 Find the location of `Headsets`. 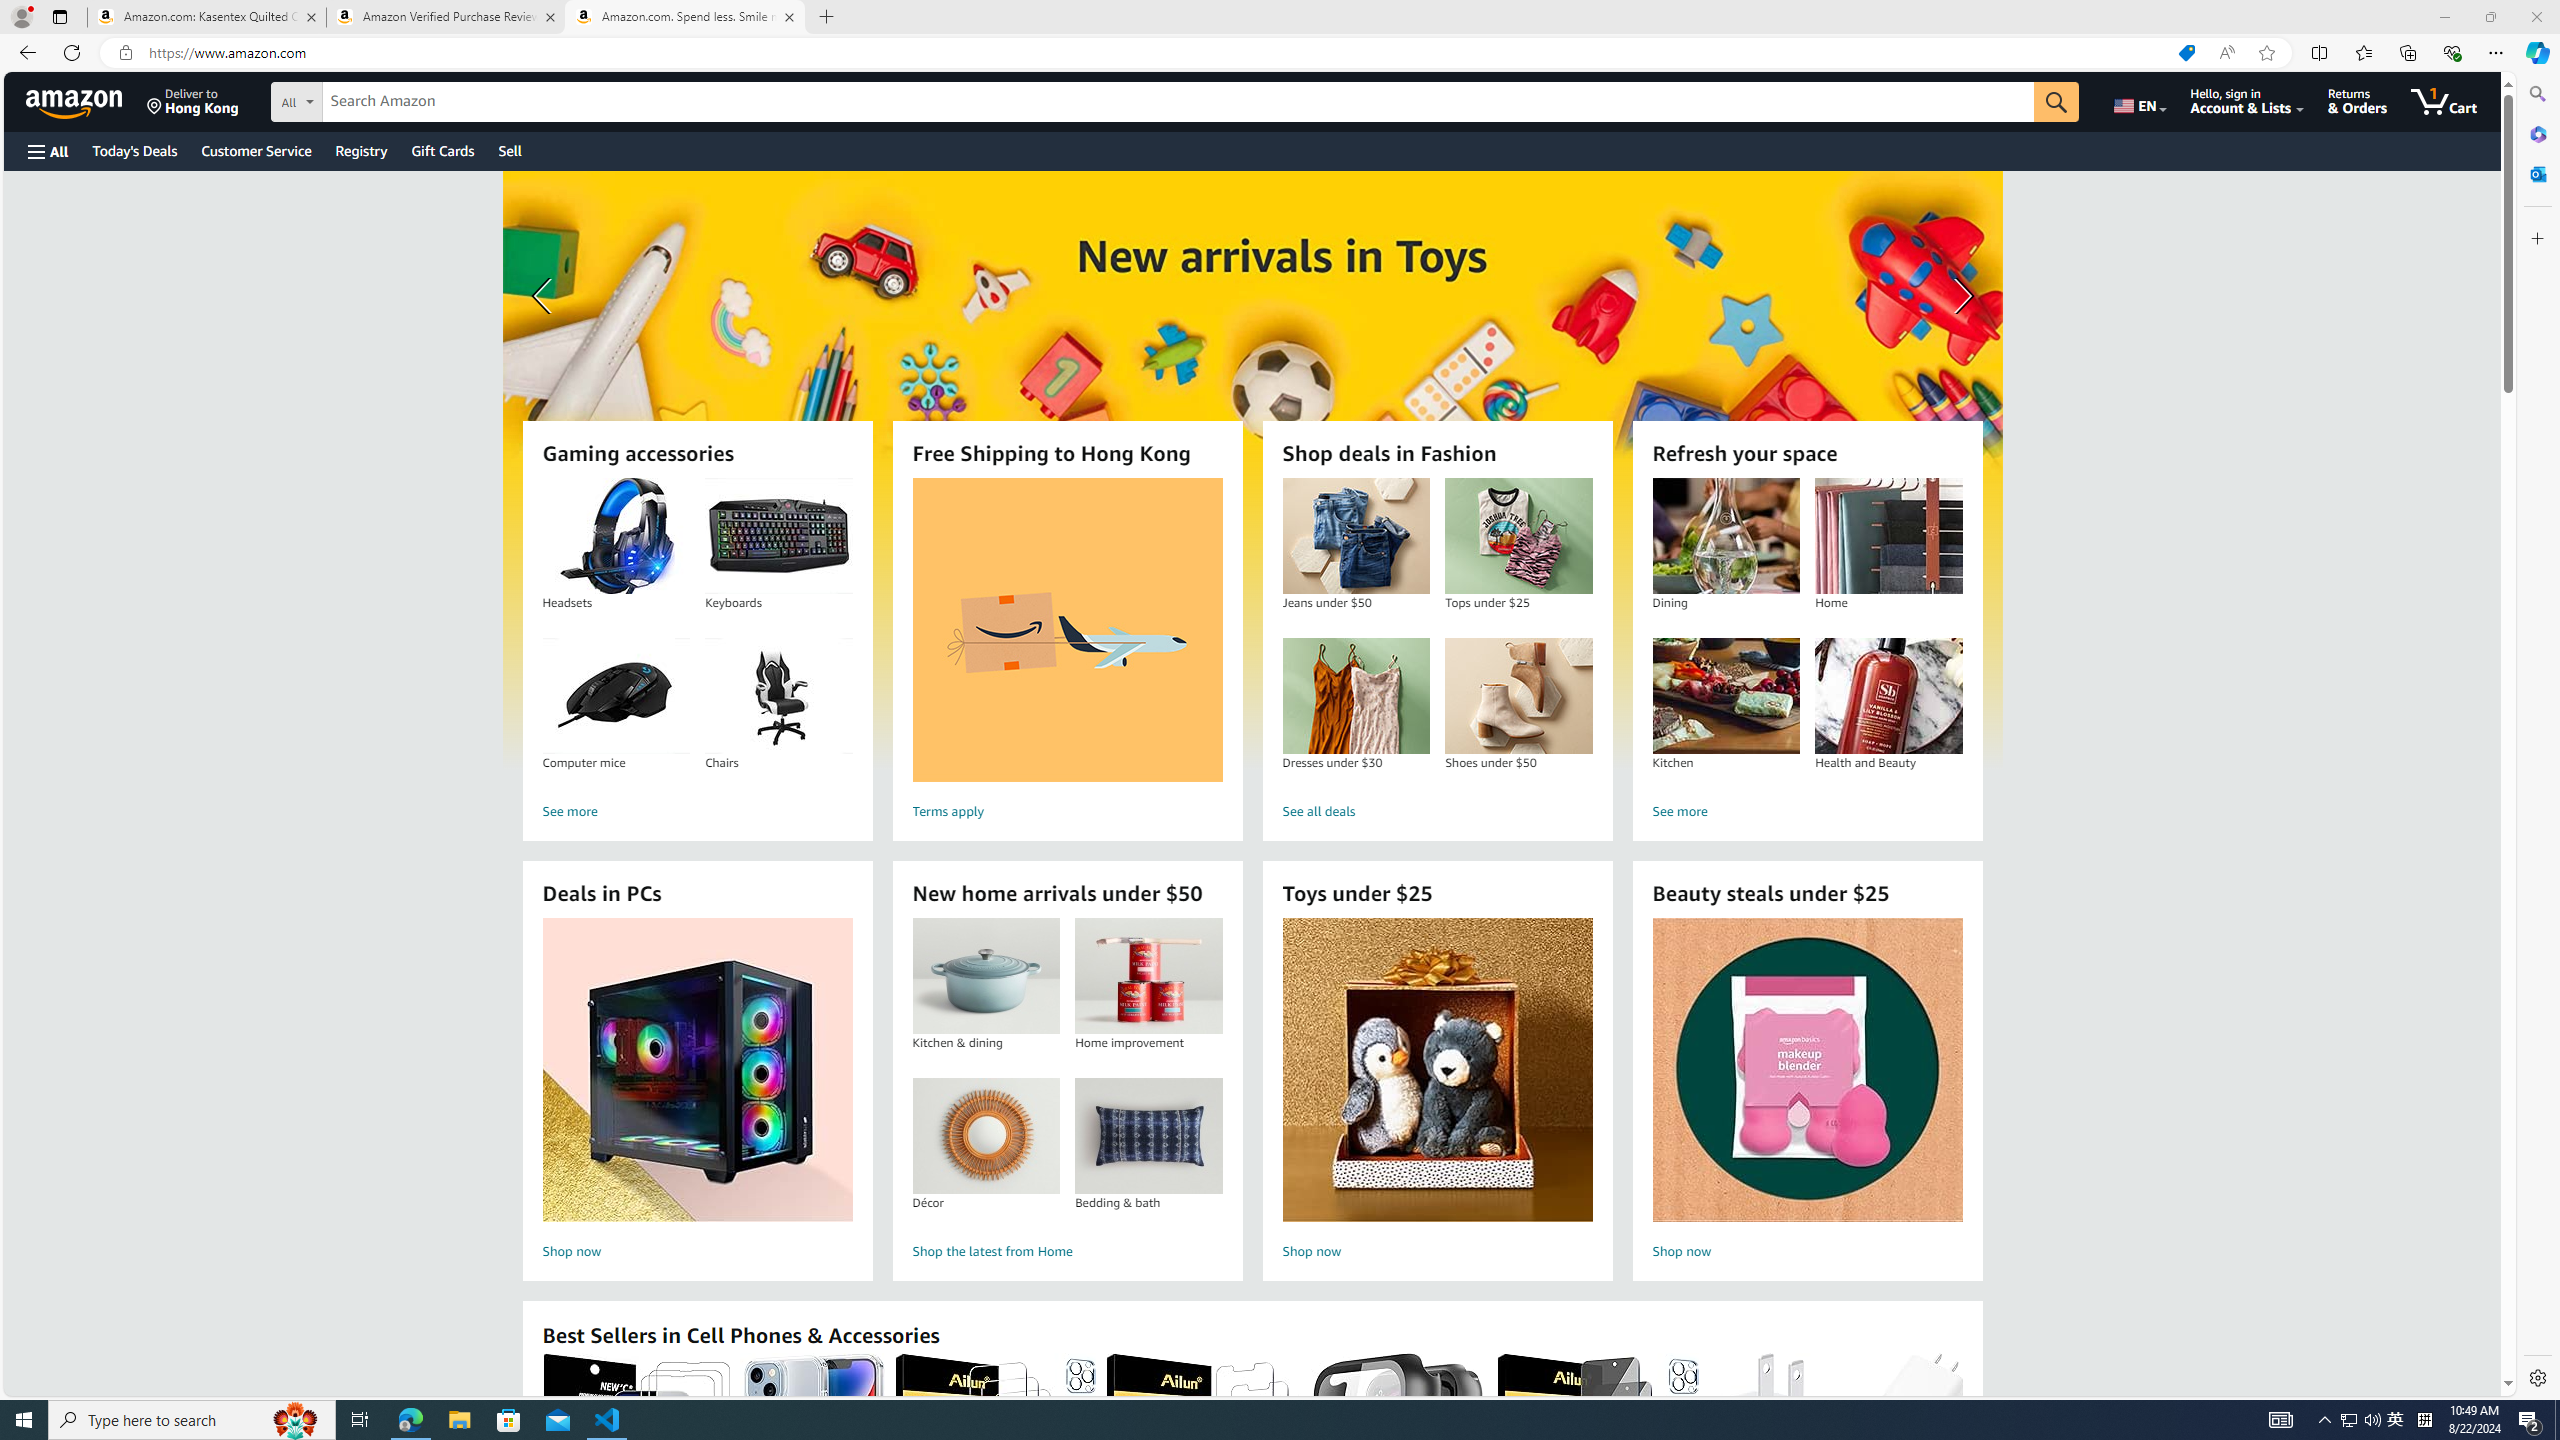

Headsets is located at coordinates (616, 536).